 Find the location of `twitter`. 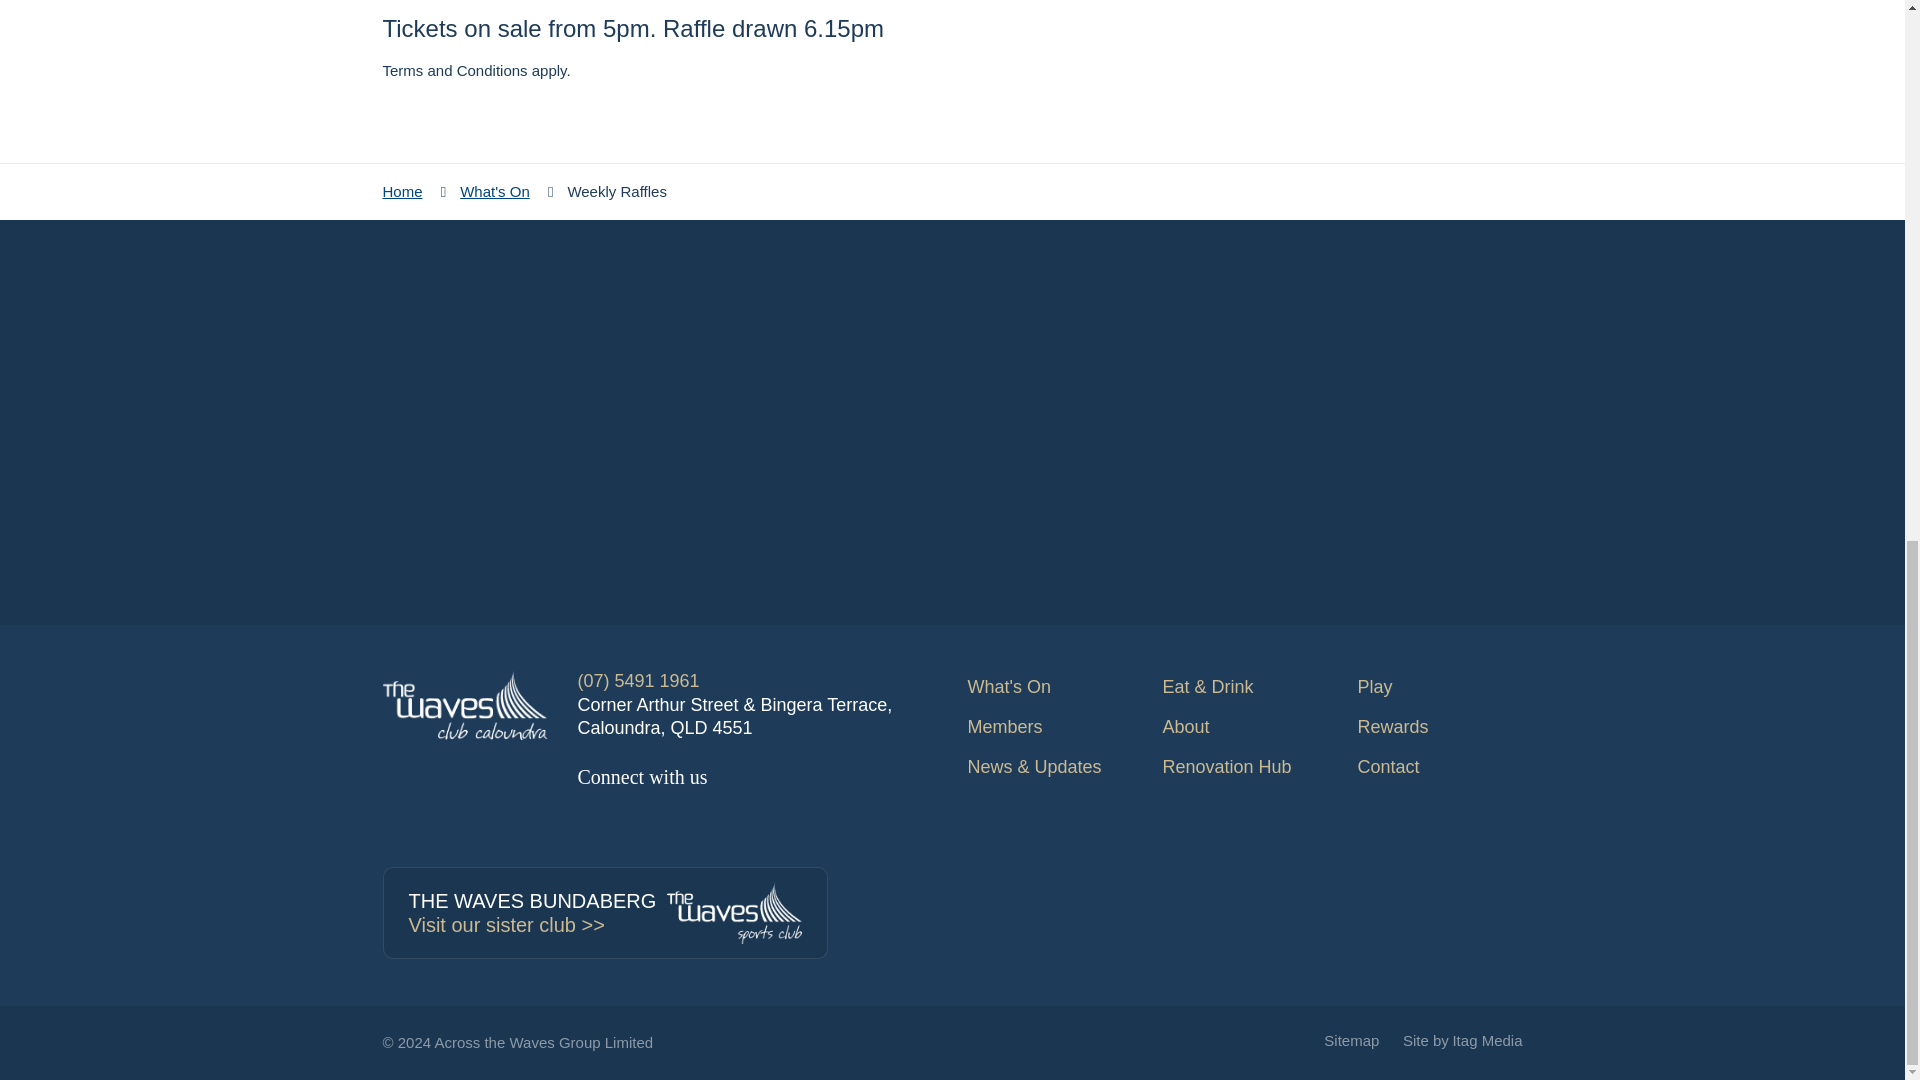

twitter is located at coordinates (637, 822).